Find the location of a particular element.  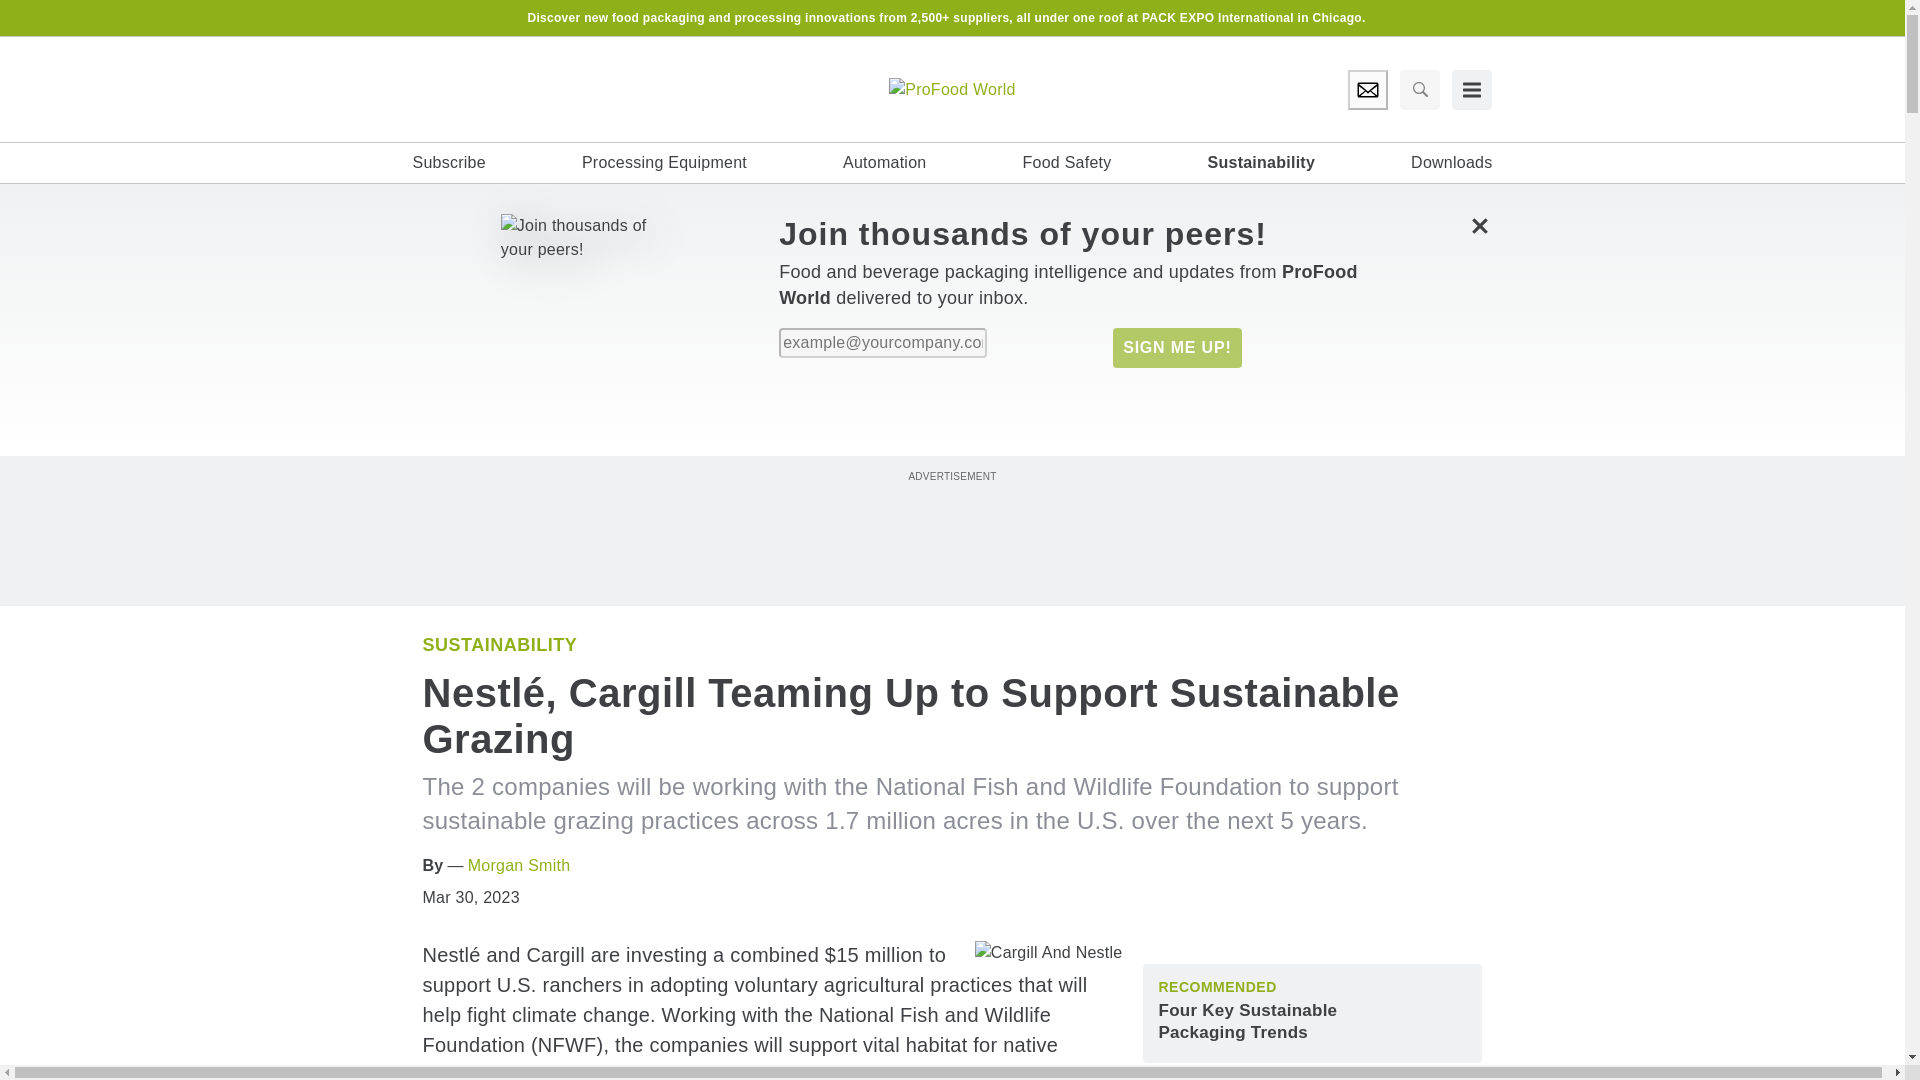

Downloads is located at coordinates (1451, 162).